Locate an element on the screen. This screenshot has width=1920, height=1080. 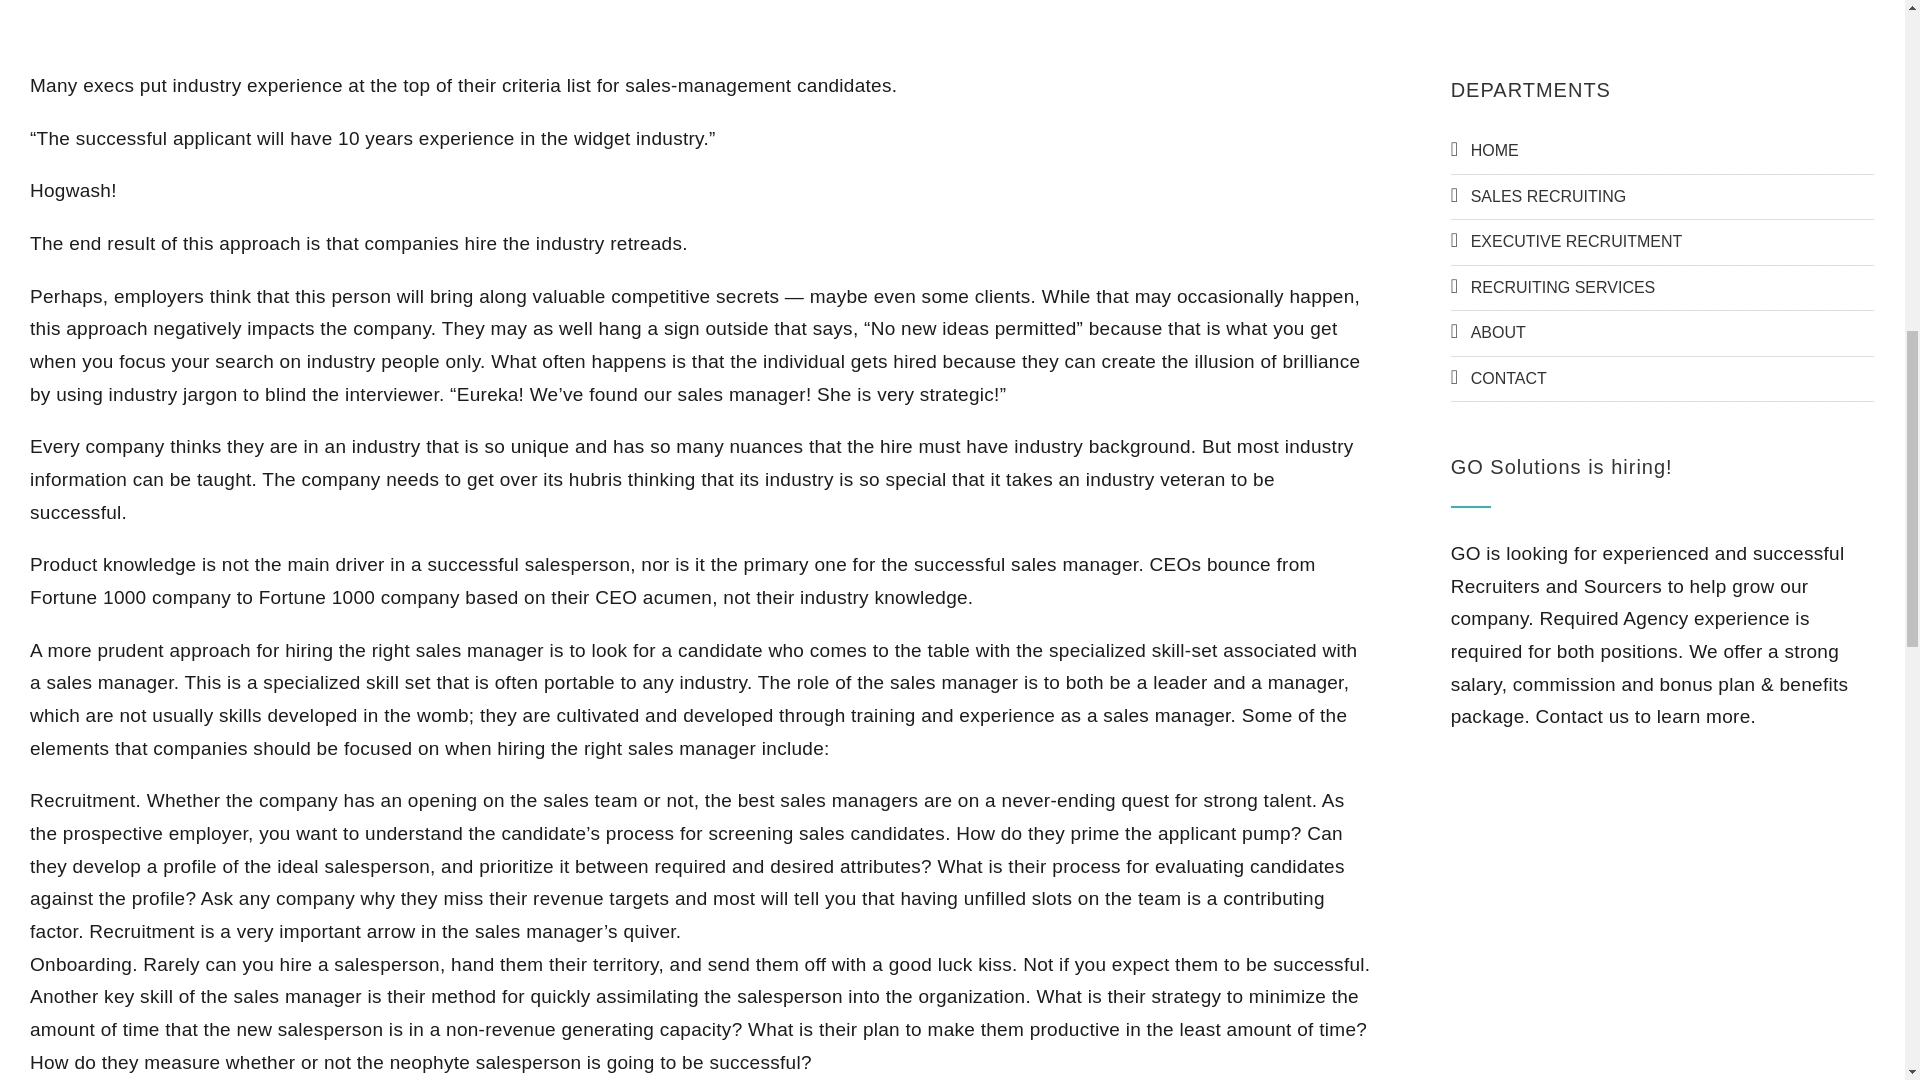
SALES RECRUITING is located at coordinates (1662, 197).